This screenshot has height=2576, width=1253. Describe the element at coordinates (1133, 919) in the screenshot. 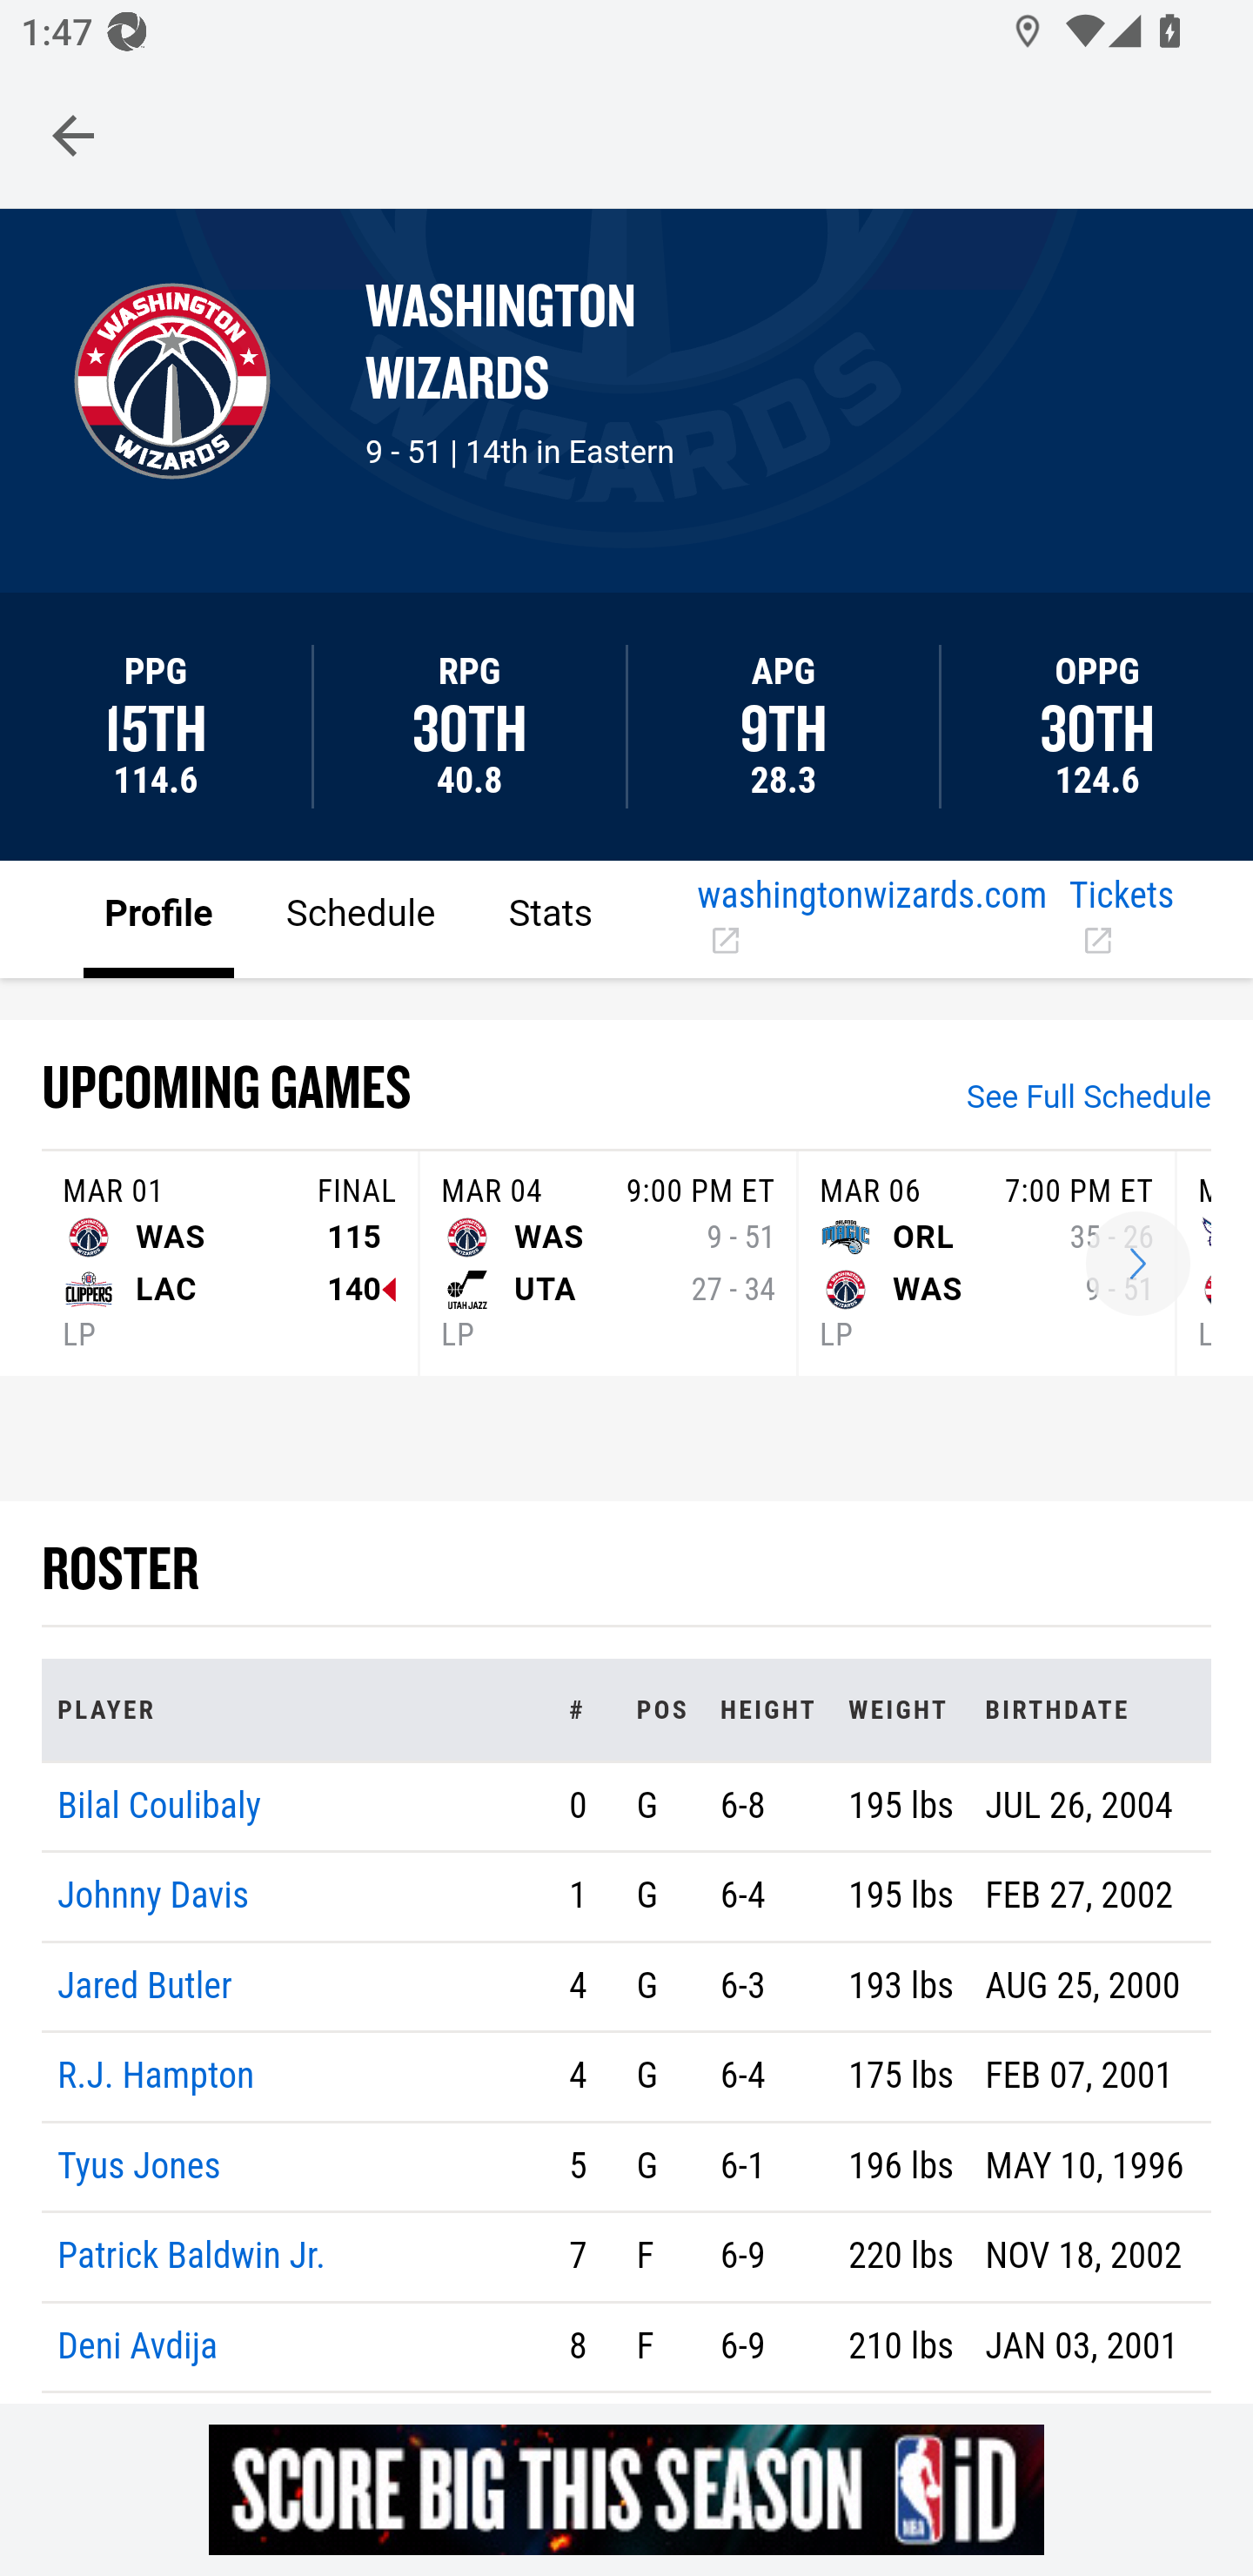

I see `Tickets` at that location.